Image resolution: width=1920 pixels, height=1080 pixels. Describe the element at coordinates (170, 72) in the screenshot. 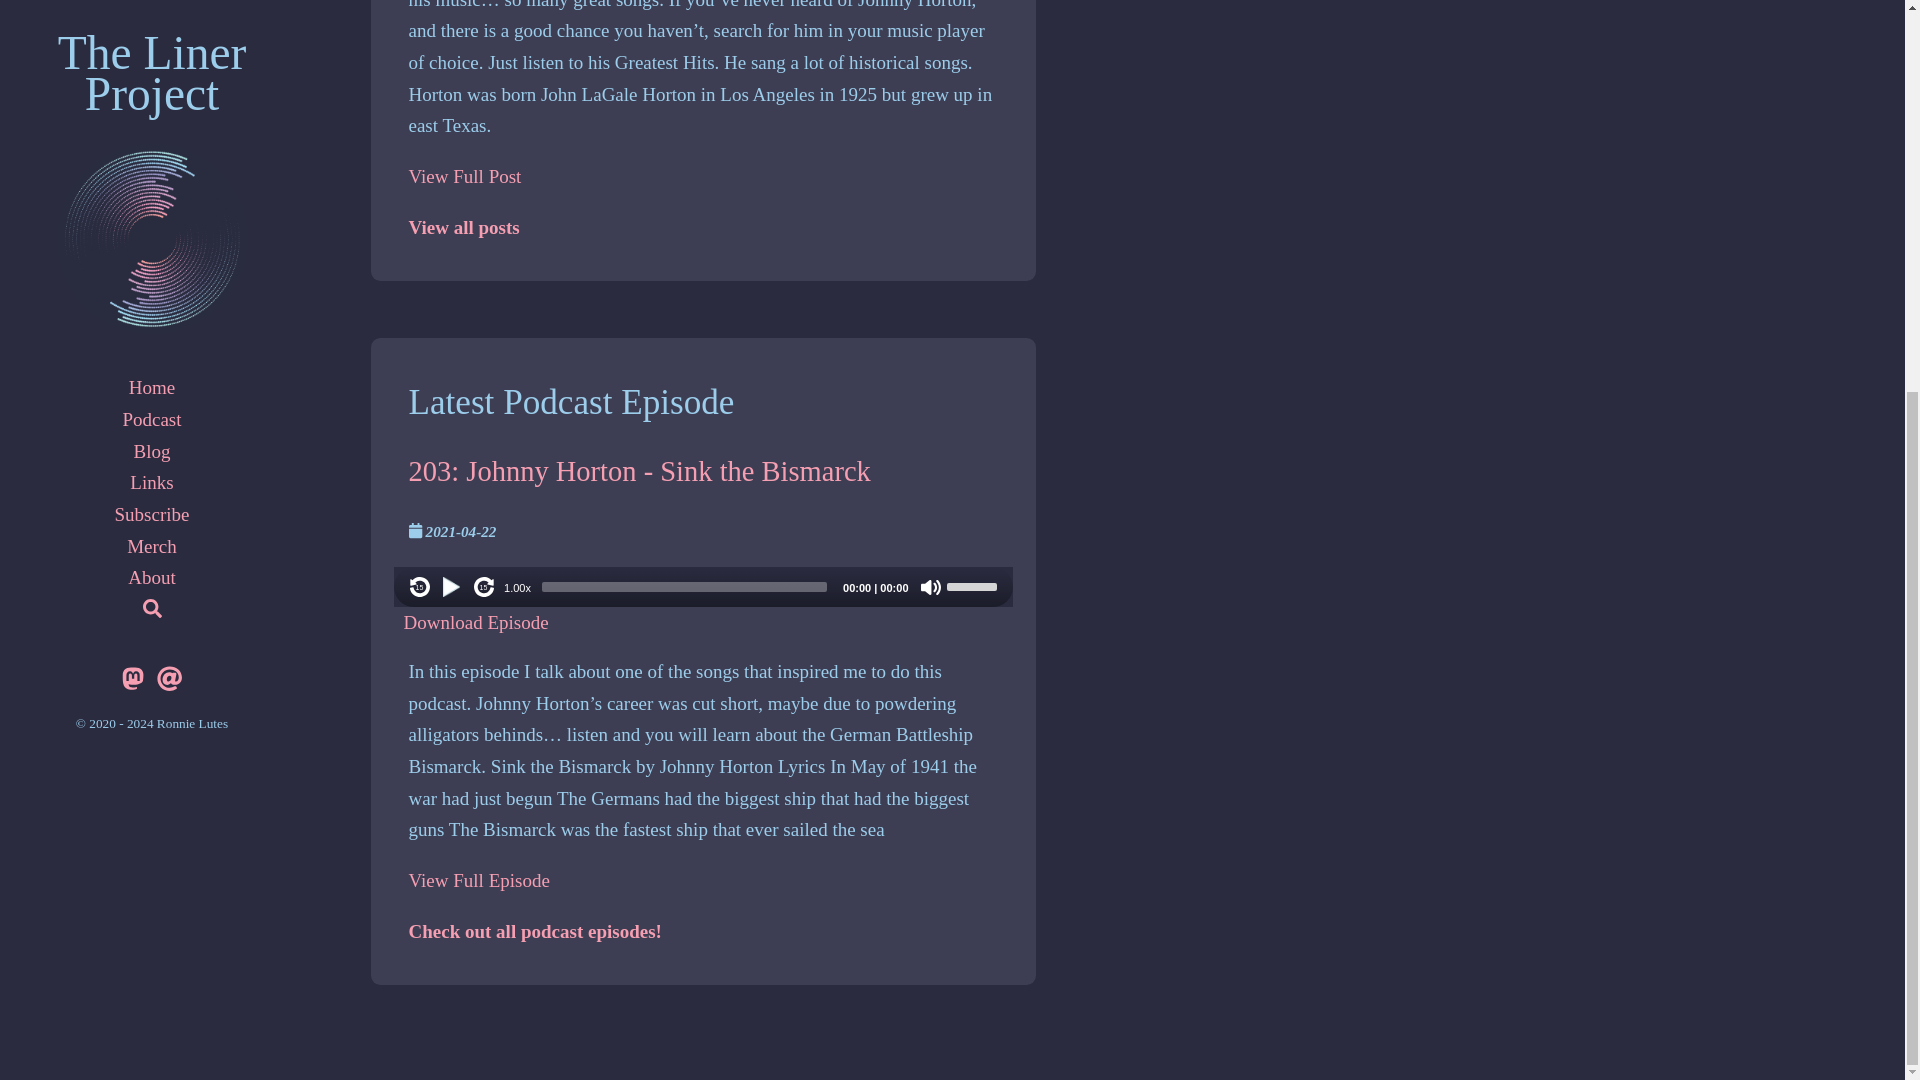

I see `Email` at that location.